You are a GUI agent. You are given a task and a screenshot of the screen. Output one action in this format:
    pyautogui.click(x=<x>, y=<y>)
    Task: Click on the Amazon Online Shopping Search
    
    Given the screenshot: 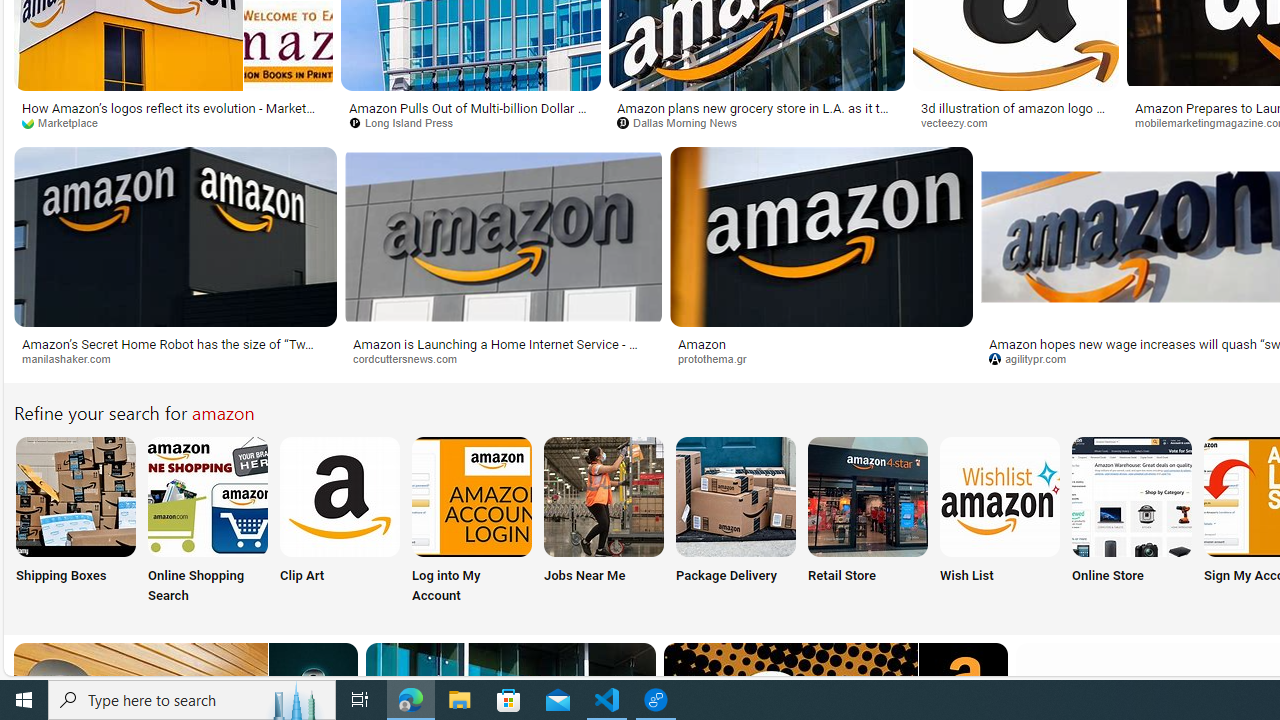 What is the action you would take?
    pyautogui.click(x=208, y=496)
    